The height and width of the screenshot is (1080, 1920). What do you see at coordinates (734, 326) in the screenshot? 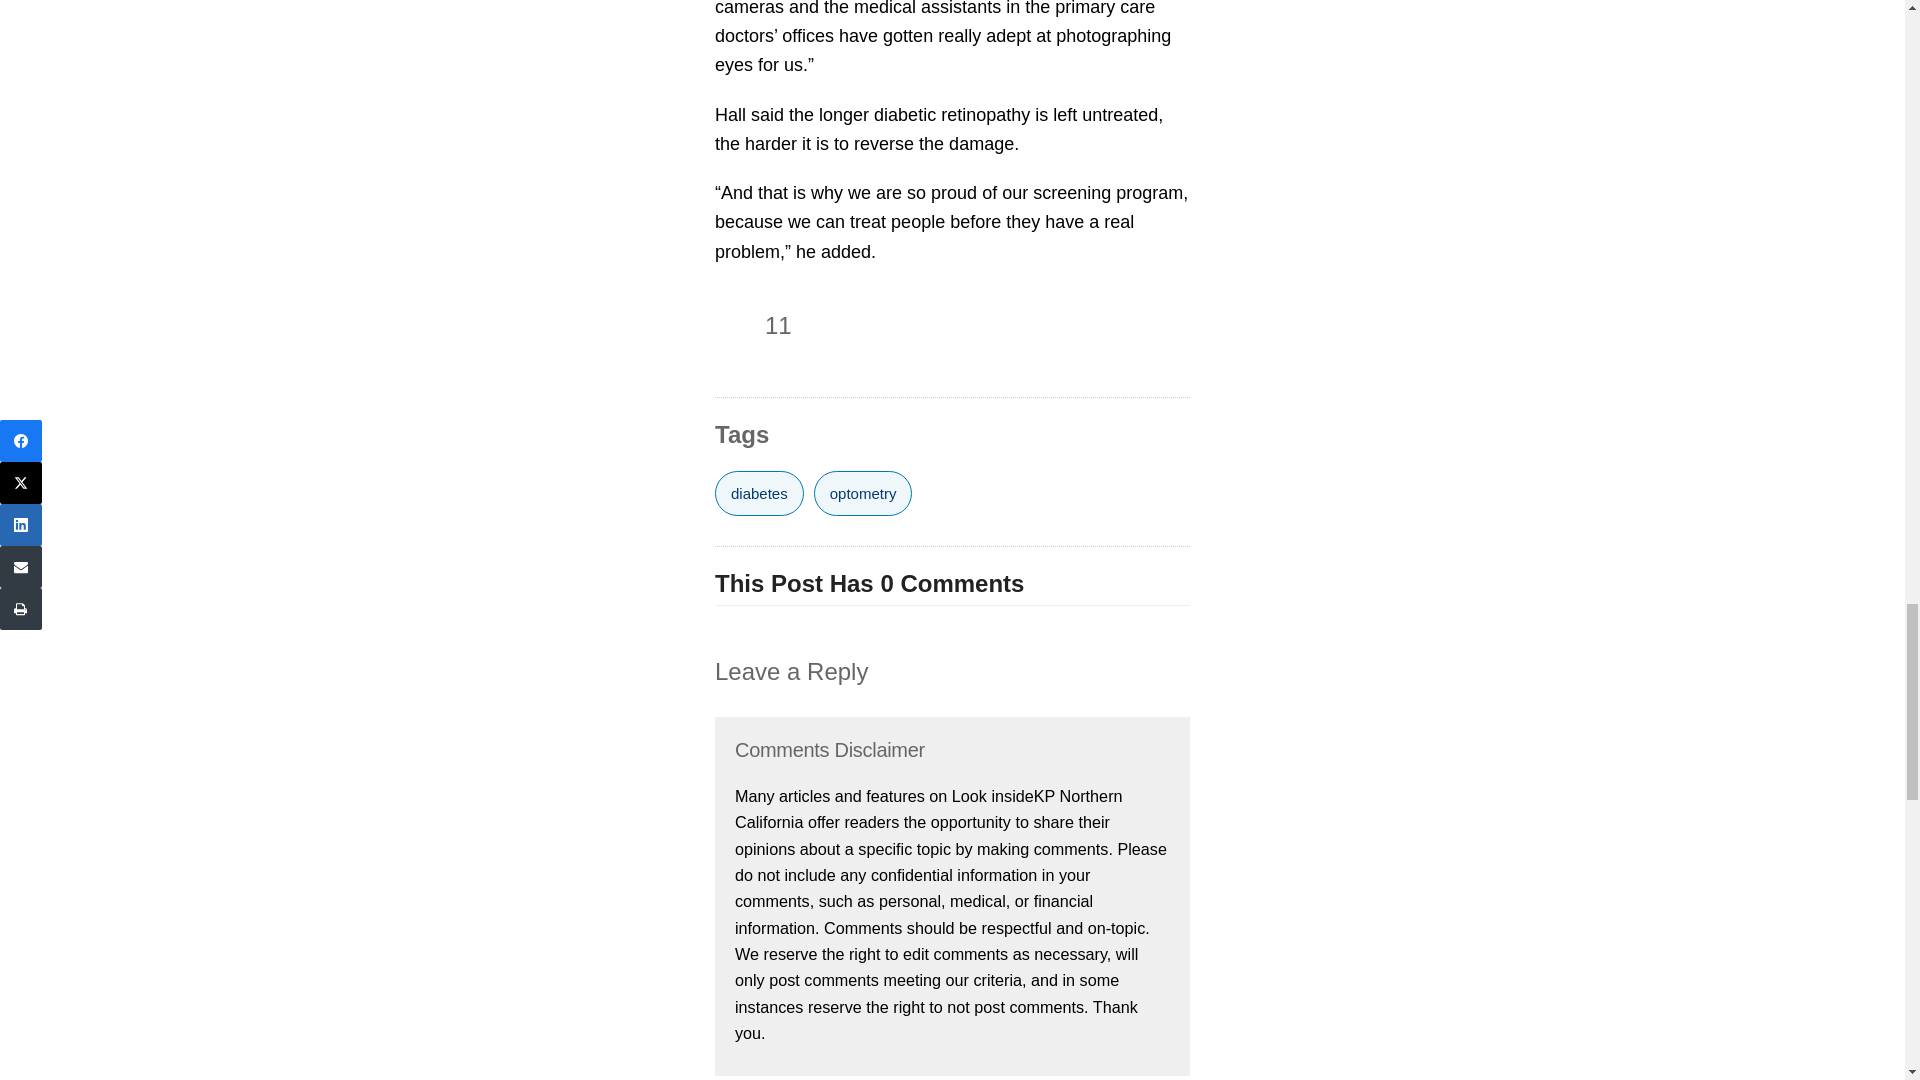
I see `Like` at bounding box center [734, 326].